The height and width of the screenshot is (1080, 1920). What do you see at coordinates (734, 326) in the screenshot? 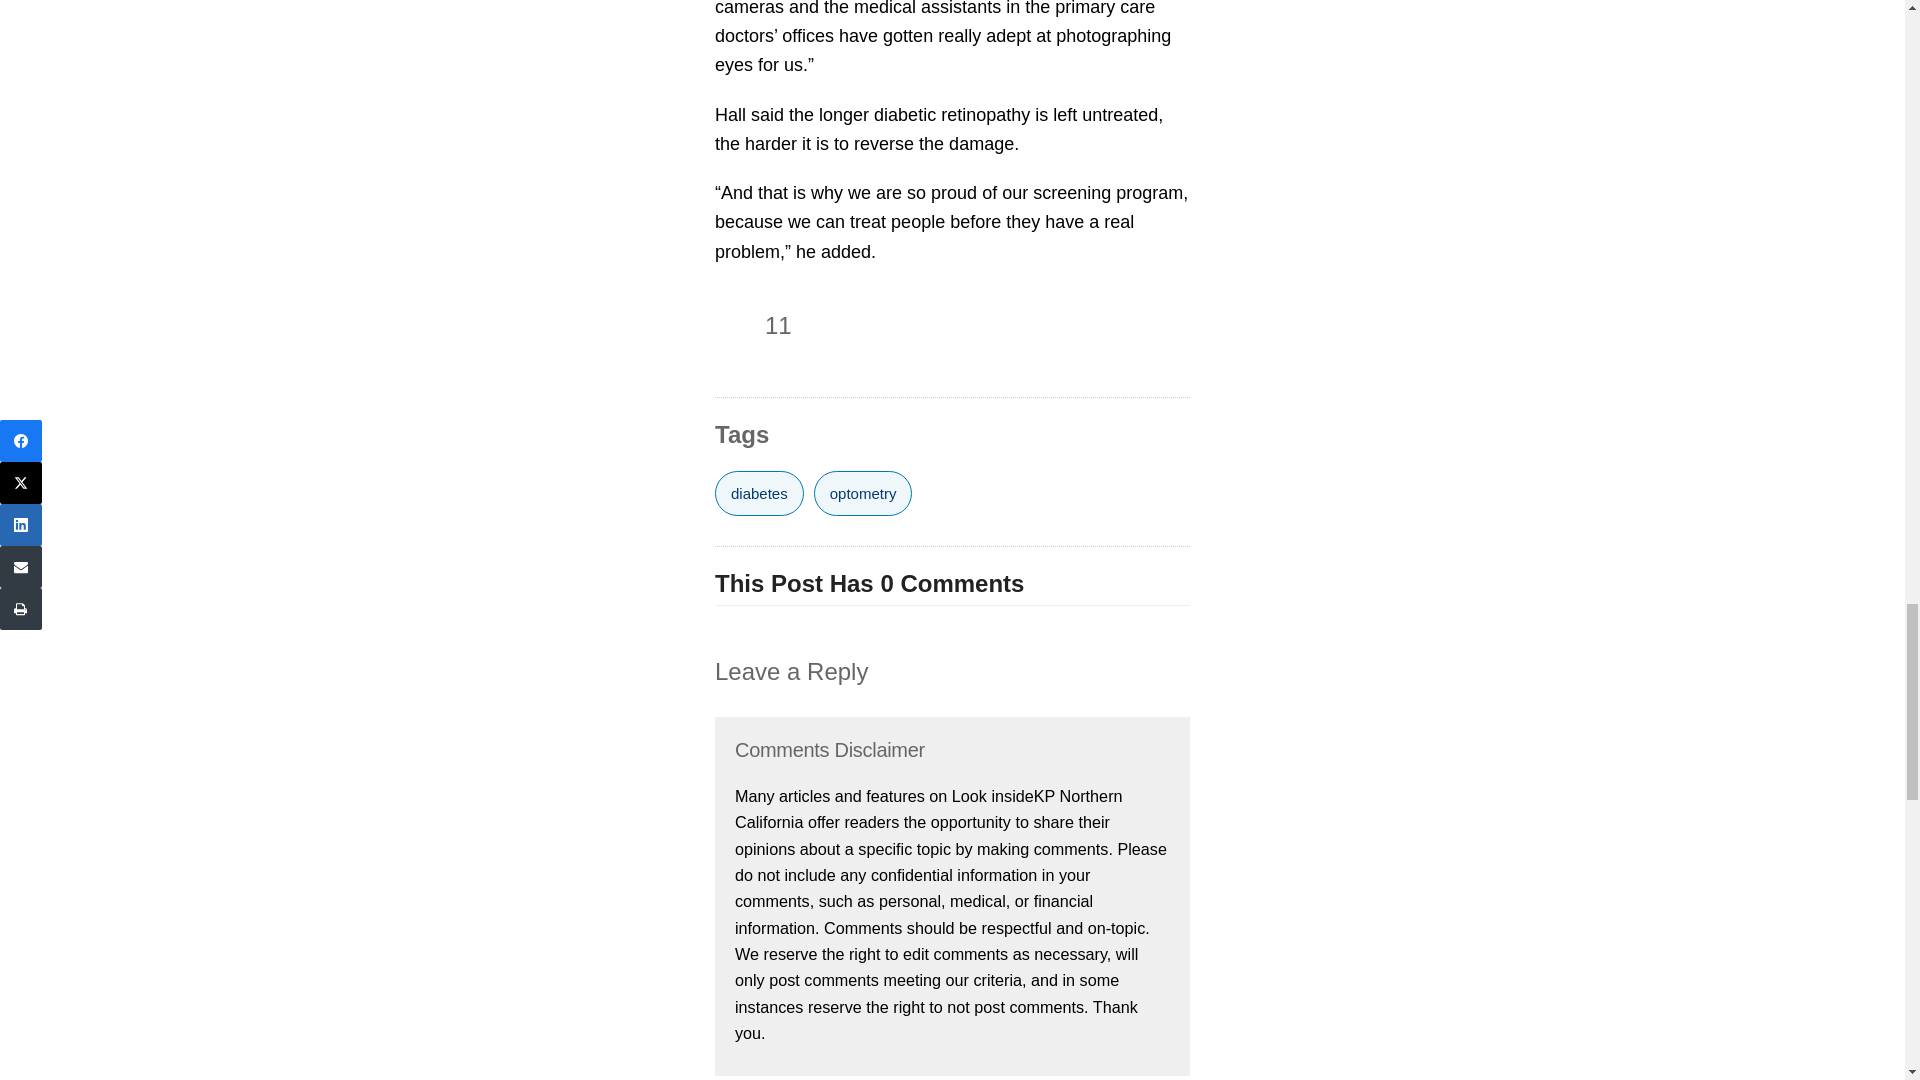
I see `Like` at bounding box center [734, 326].